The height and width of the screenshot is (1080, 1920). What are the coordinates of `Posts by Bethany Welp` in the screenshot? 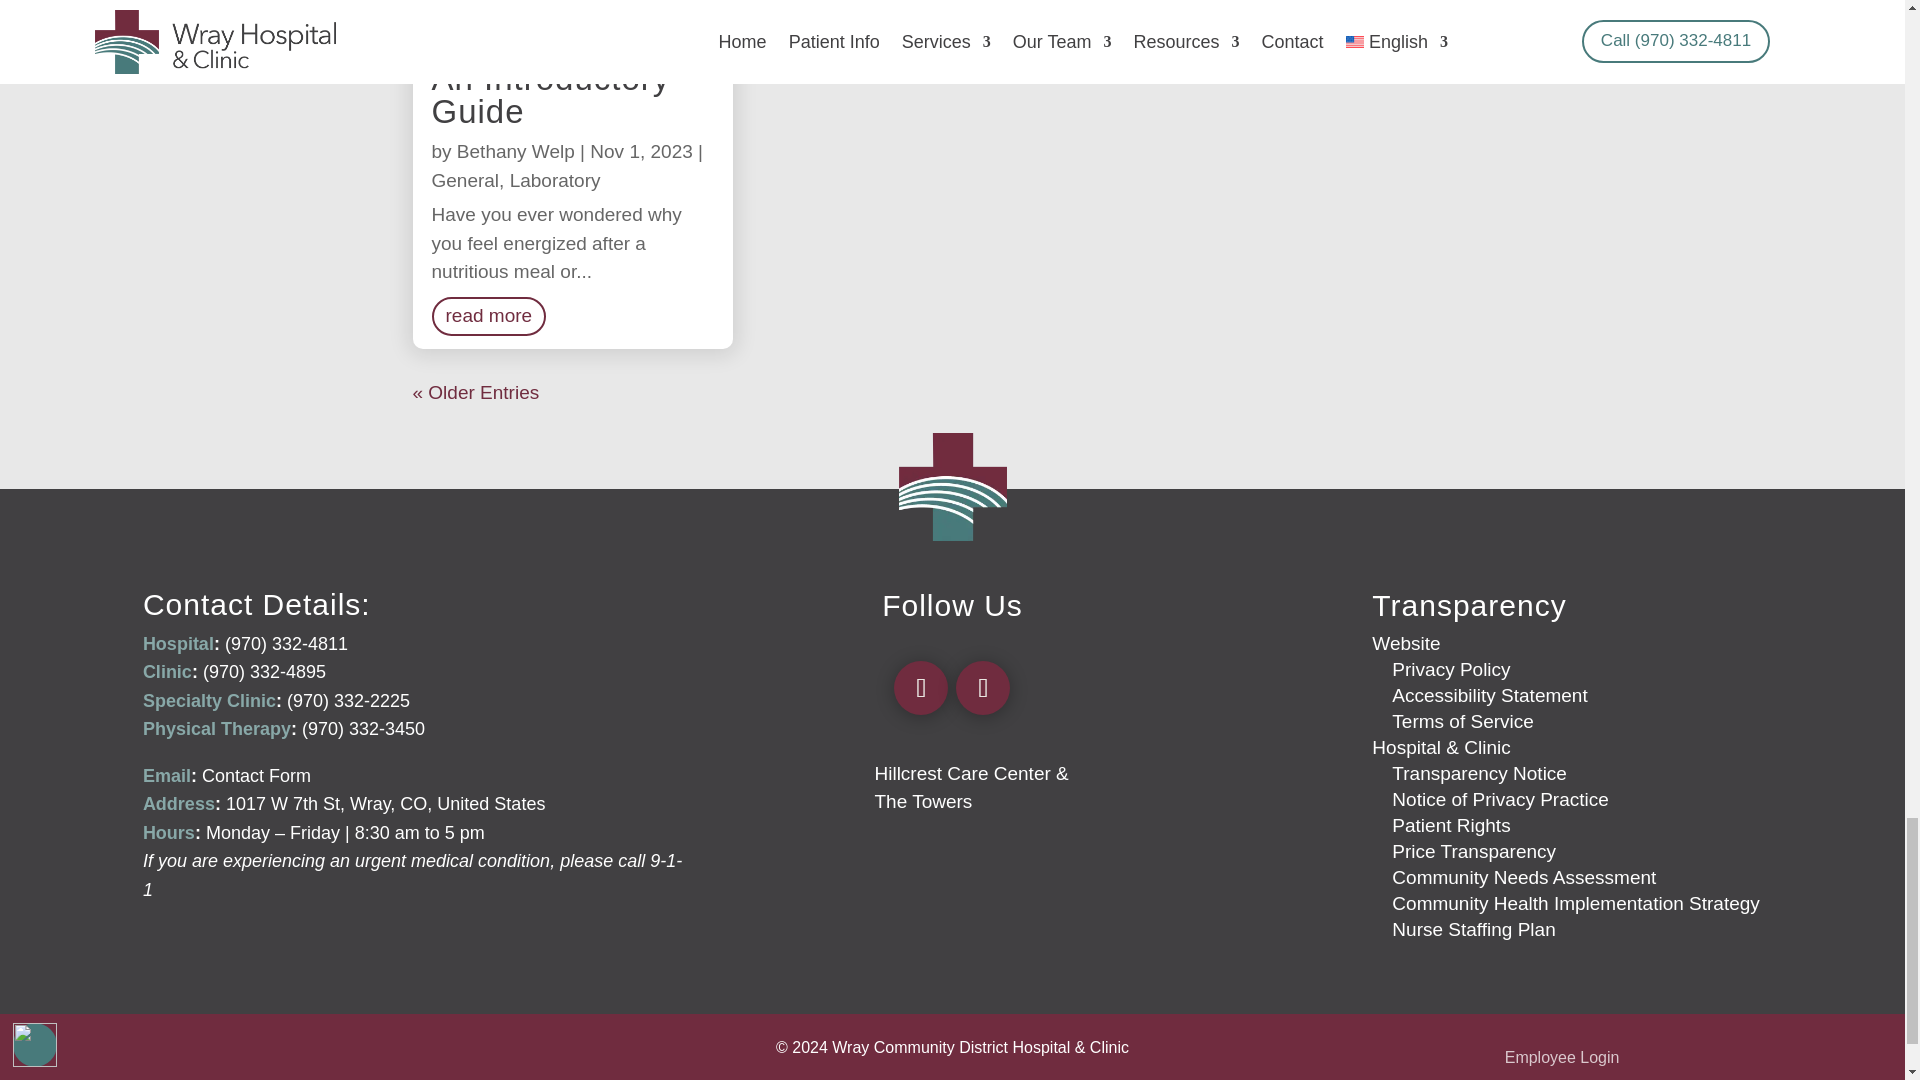 It's located at (515, 152).